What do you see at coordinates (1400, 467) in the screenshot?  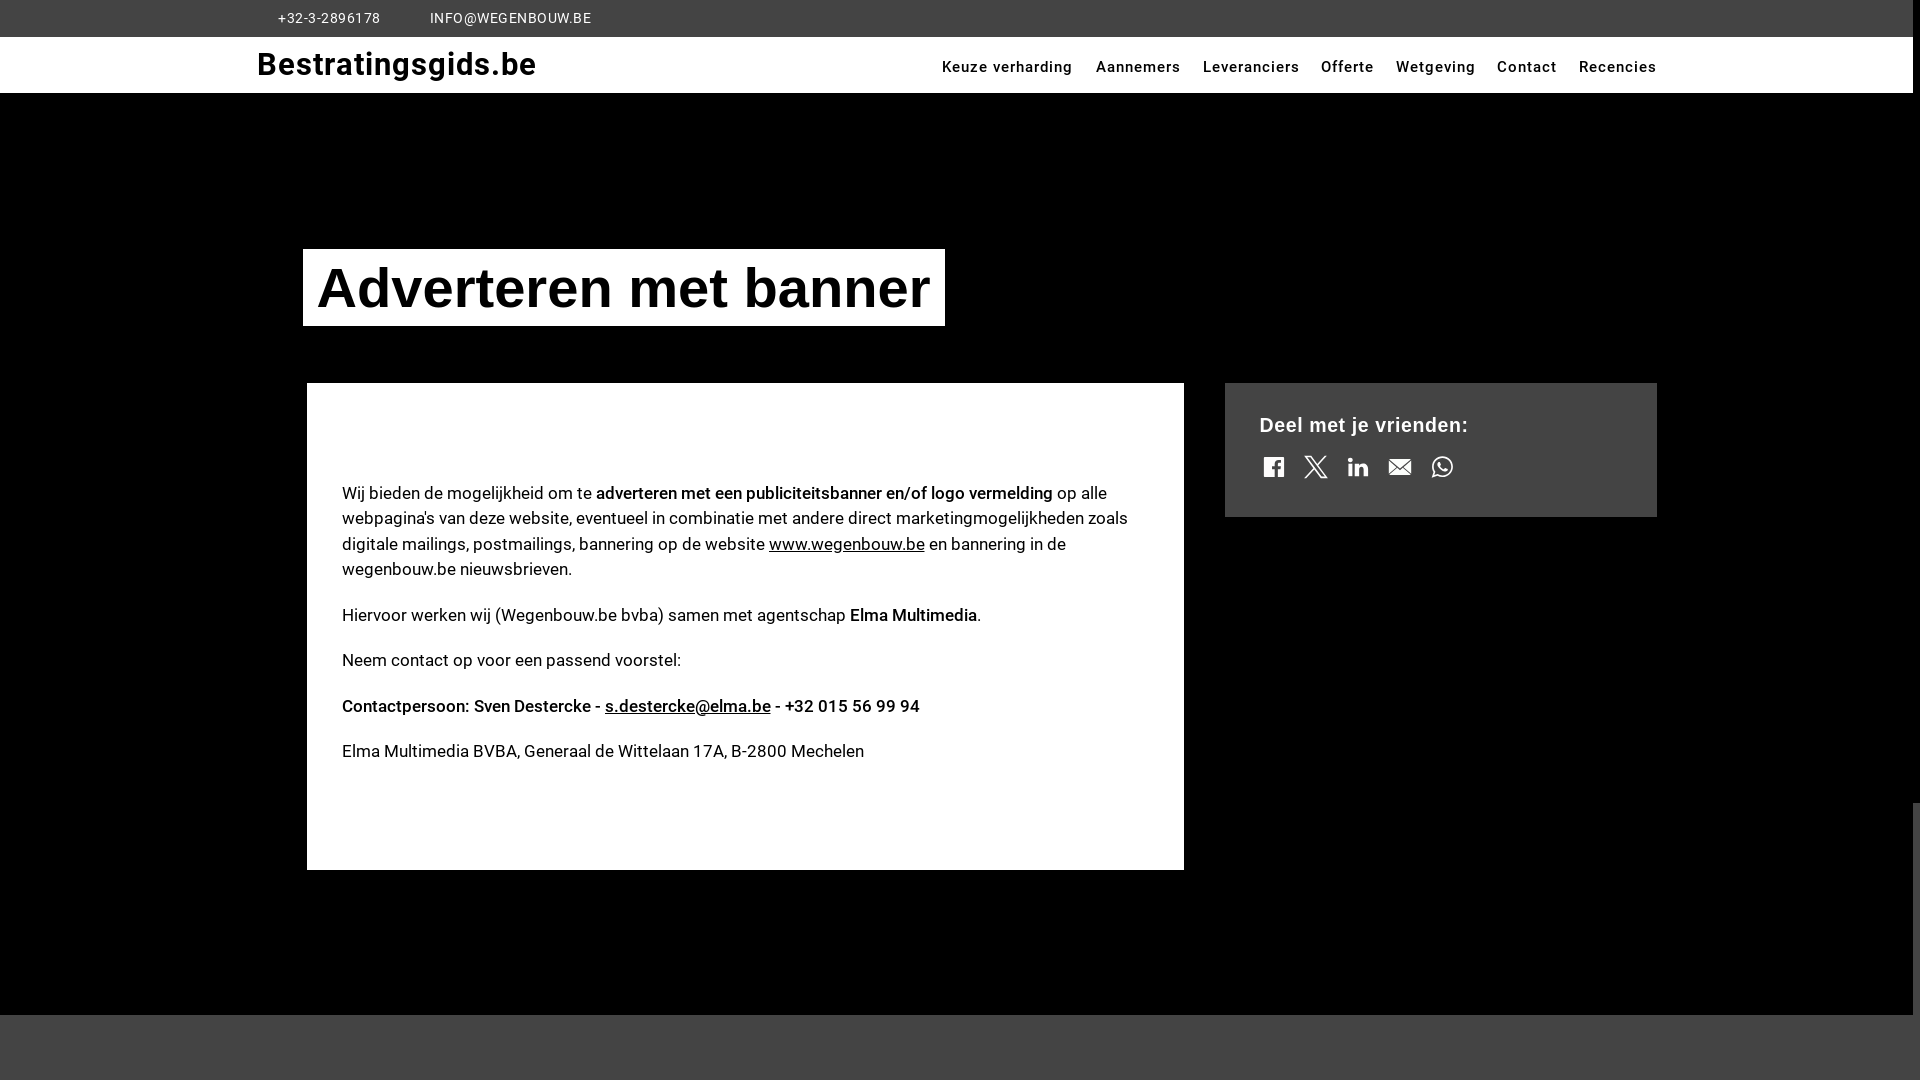 I see `Share via mail` at bounding box center [1400, 467].